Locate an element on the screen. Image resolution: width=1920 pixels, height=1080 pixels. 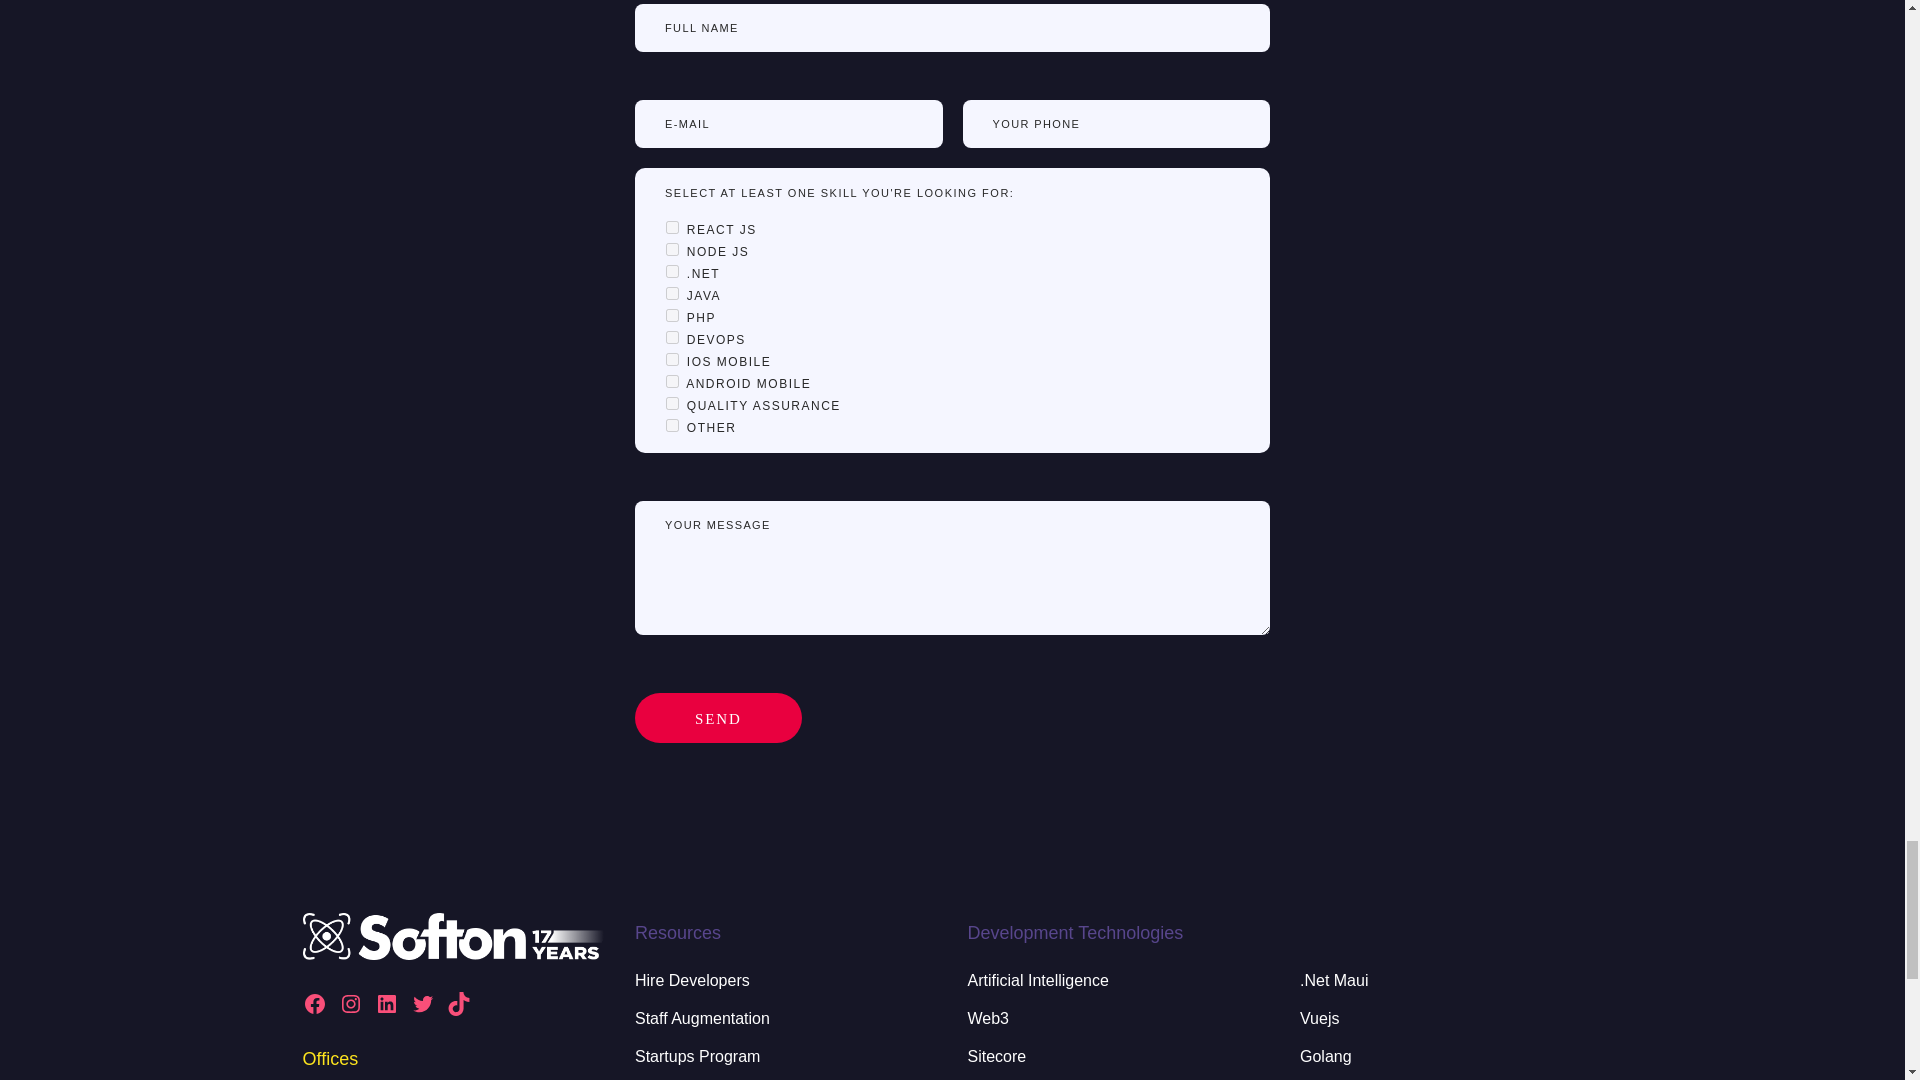
React JS is located at coordinates (672, 228).